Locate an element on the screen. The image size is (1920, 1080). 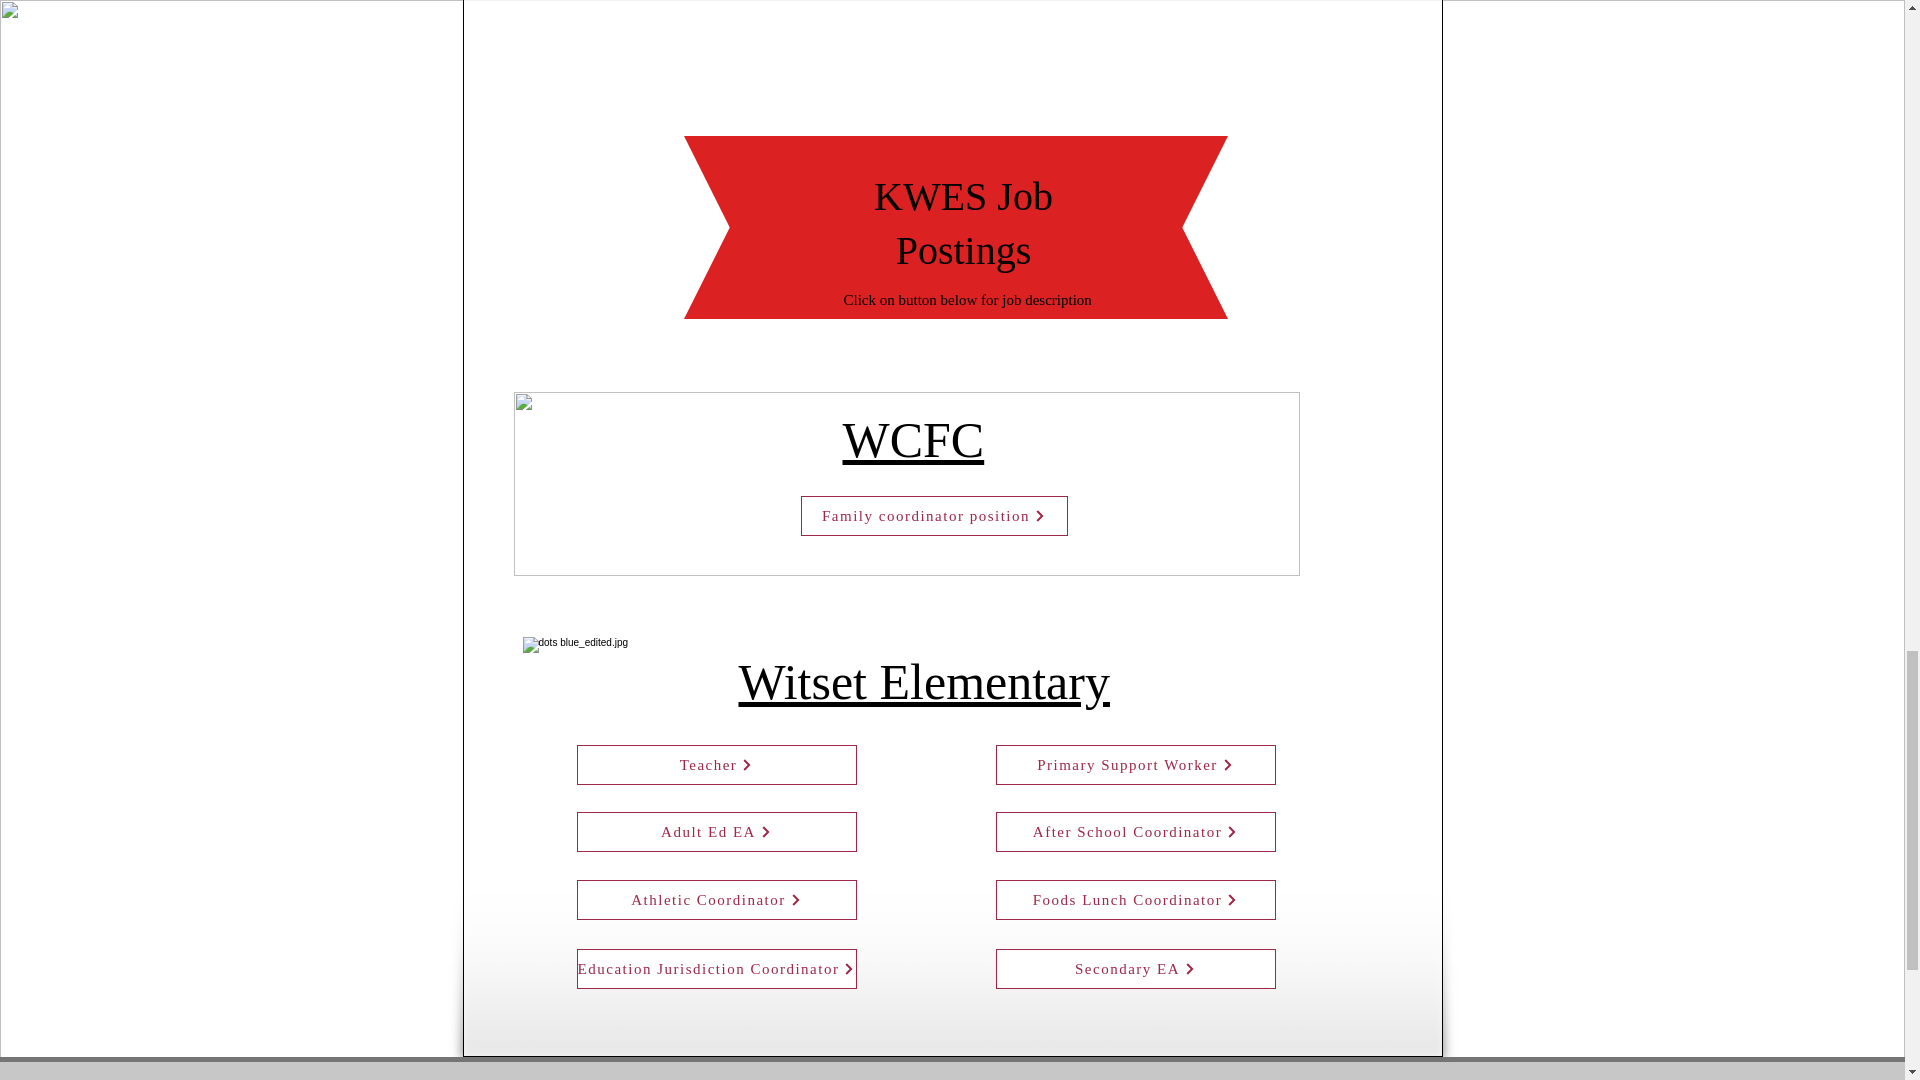
Adult Ed EA is located at coordinates (716, 832).